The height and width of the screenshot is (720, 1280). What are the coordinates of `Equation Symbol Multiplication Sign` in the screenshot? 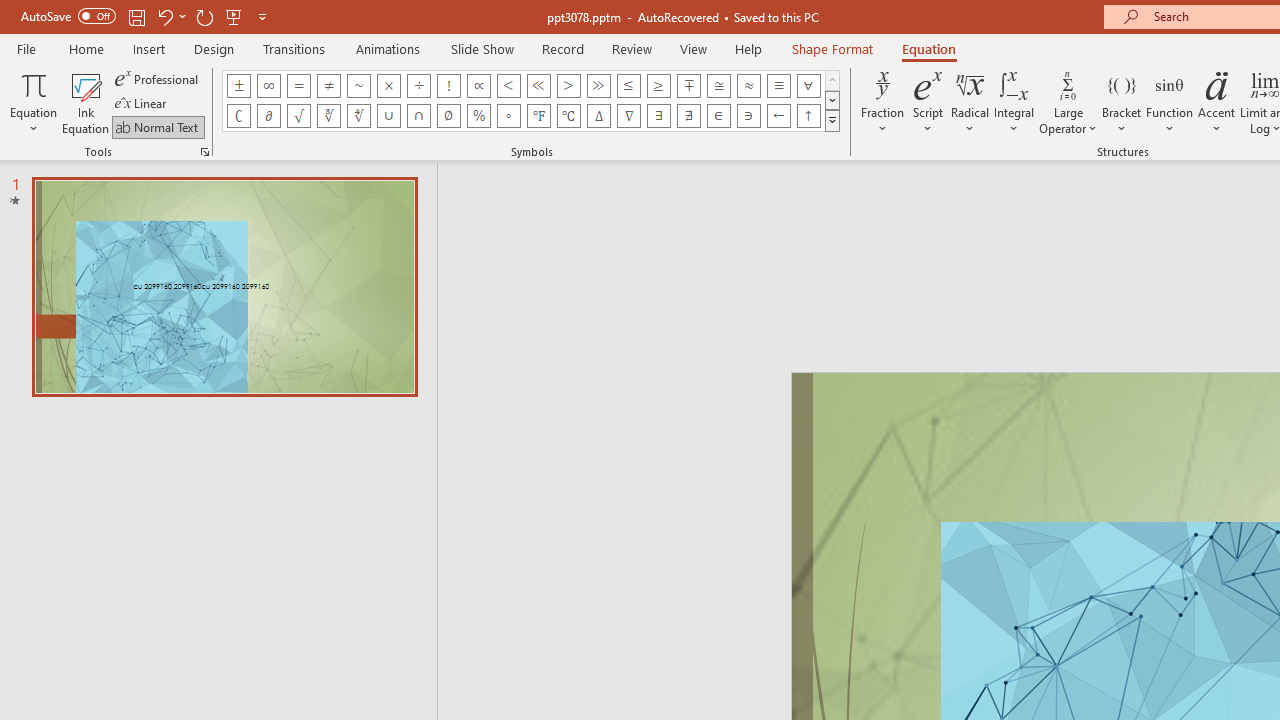 It's located at (388, 86).